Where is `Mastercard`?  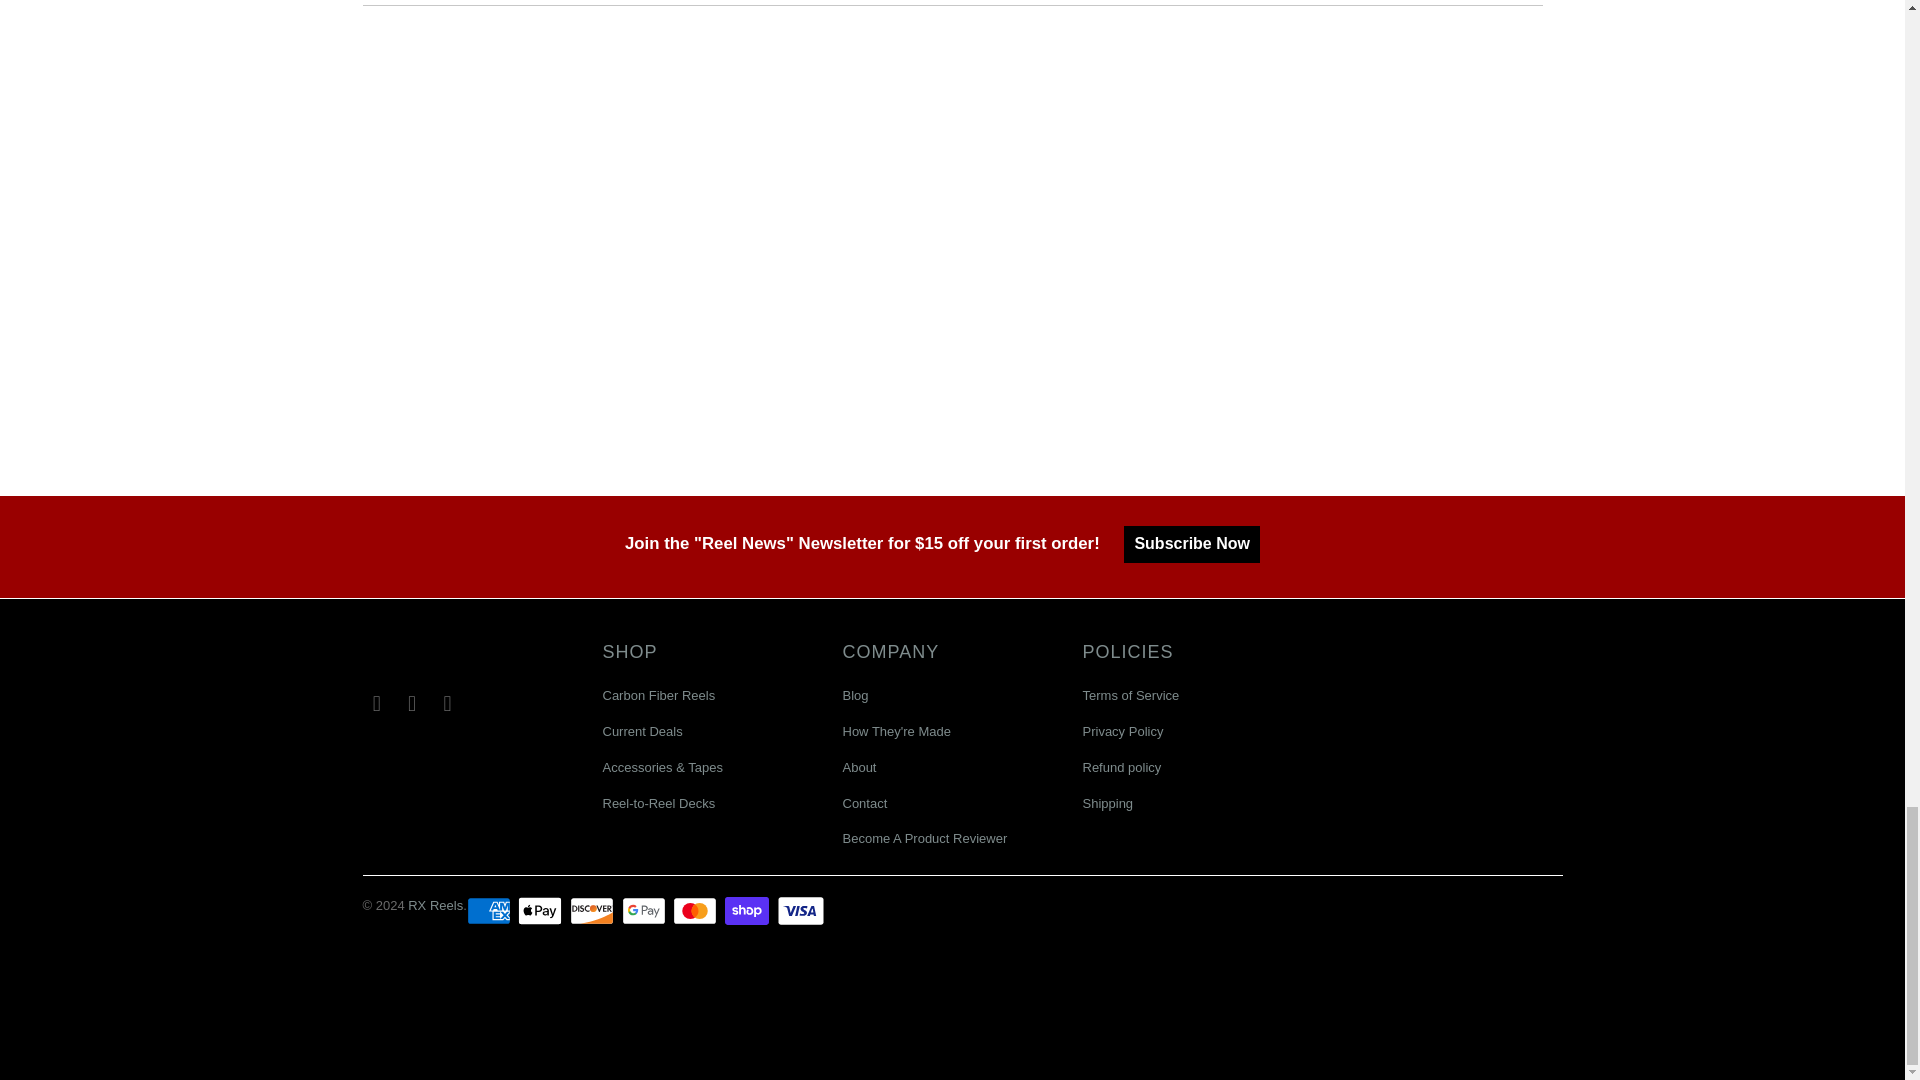
Mastercard is located at coordinates (697, 910).